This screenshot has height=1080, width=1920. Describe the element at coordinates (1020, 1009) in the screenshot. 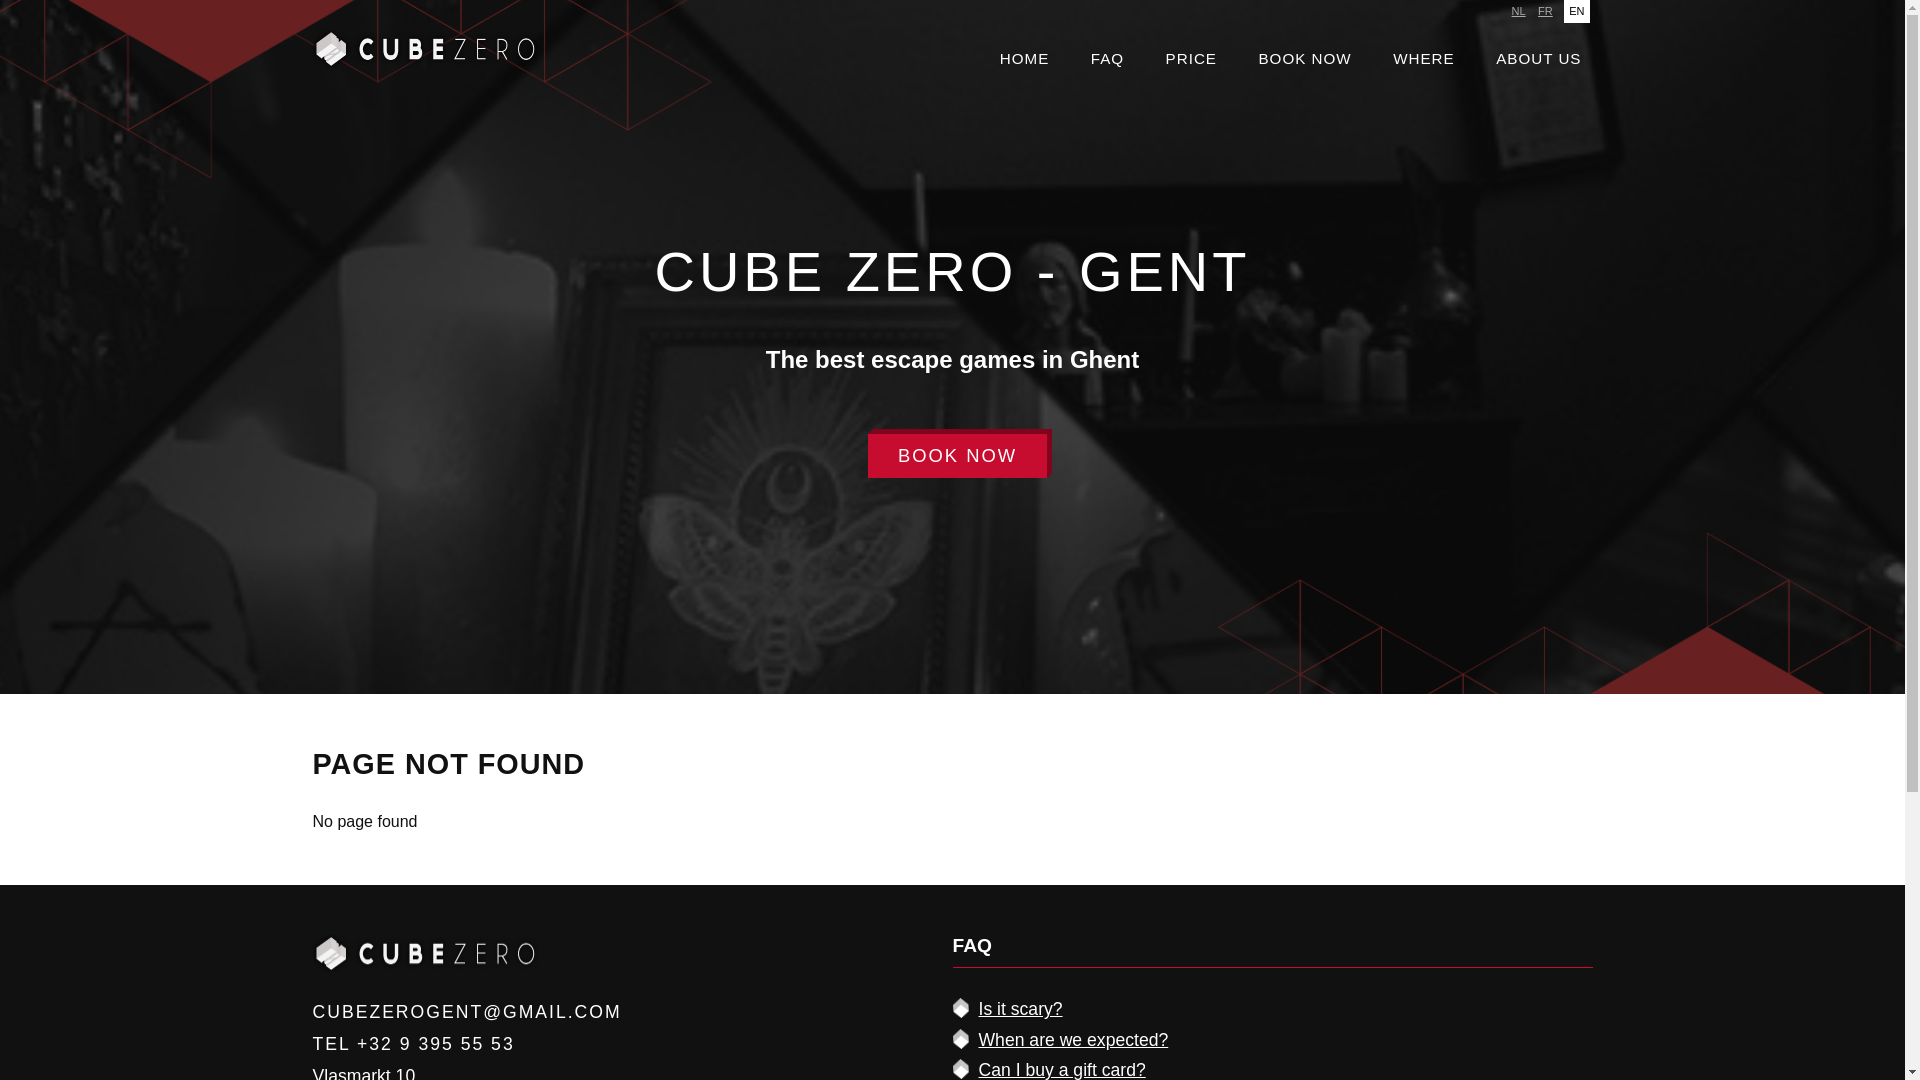

I see `Is it scary?` at that location.